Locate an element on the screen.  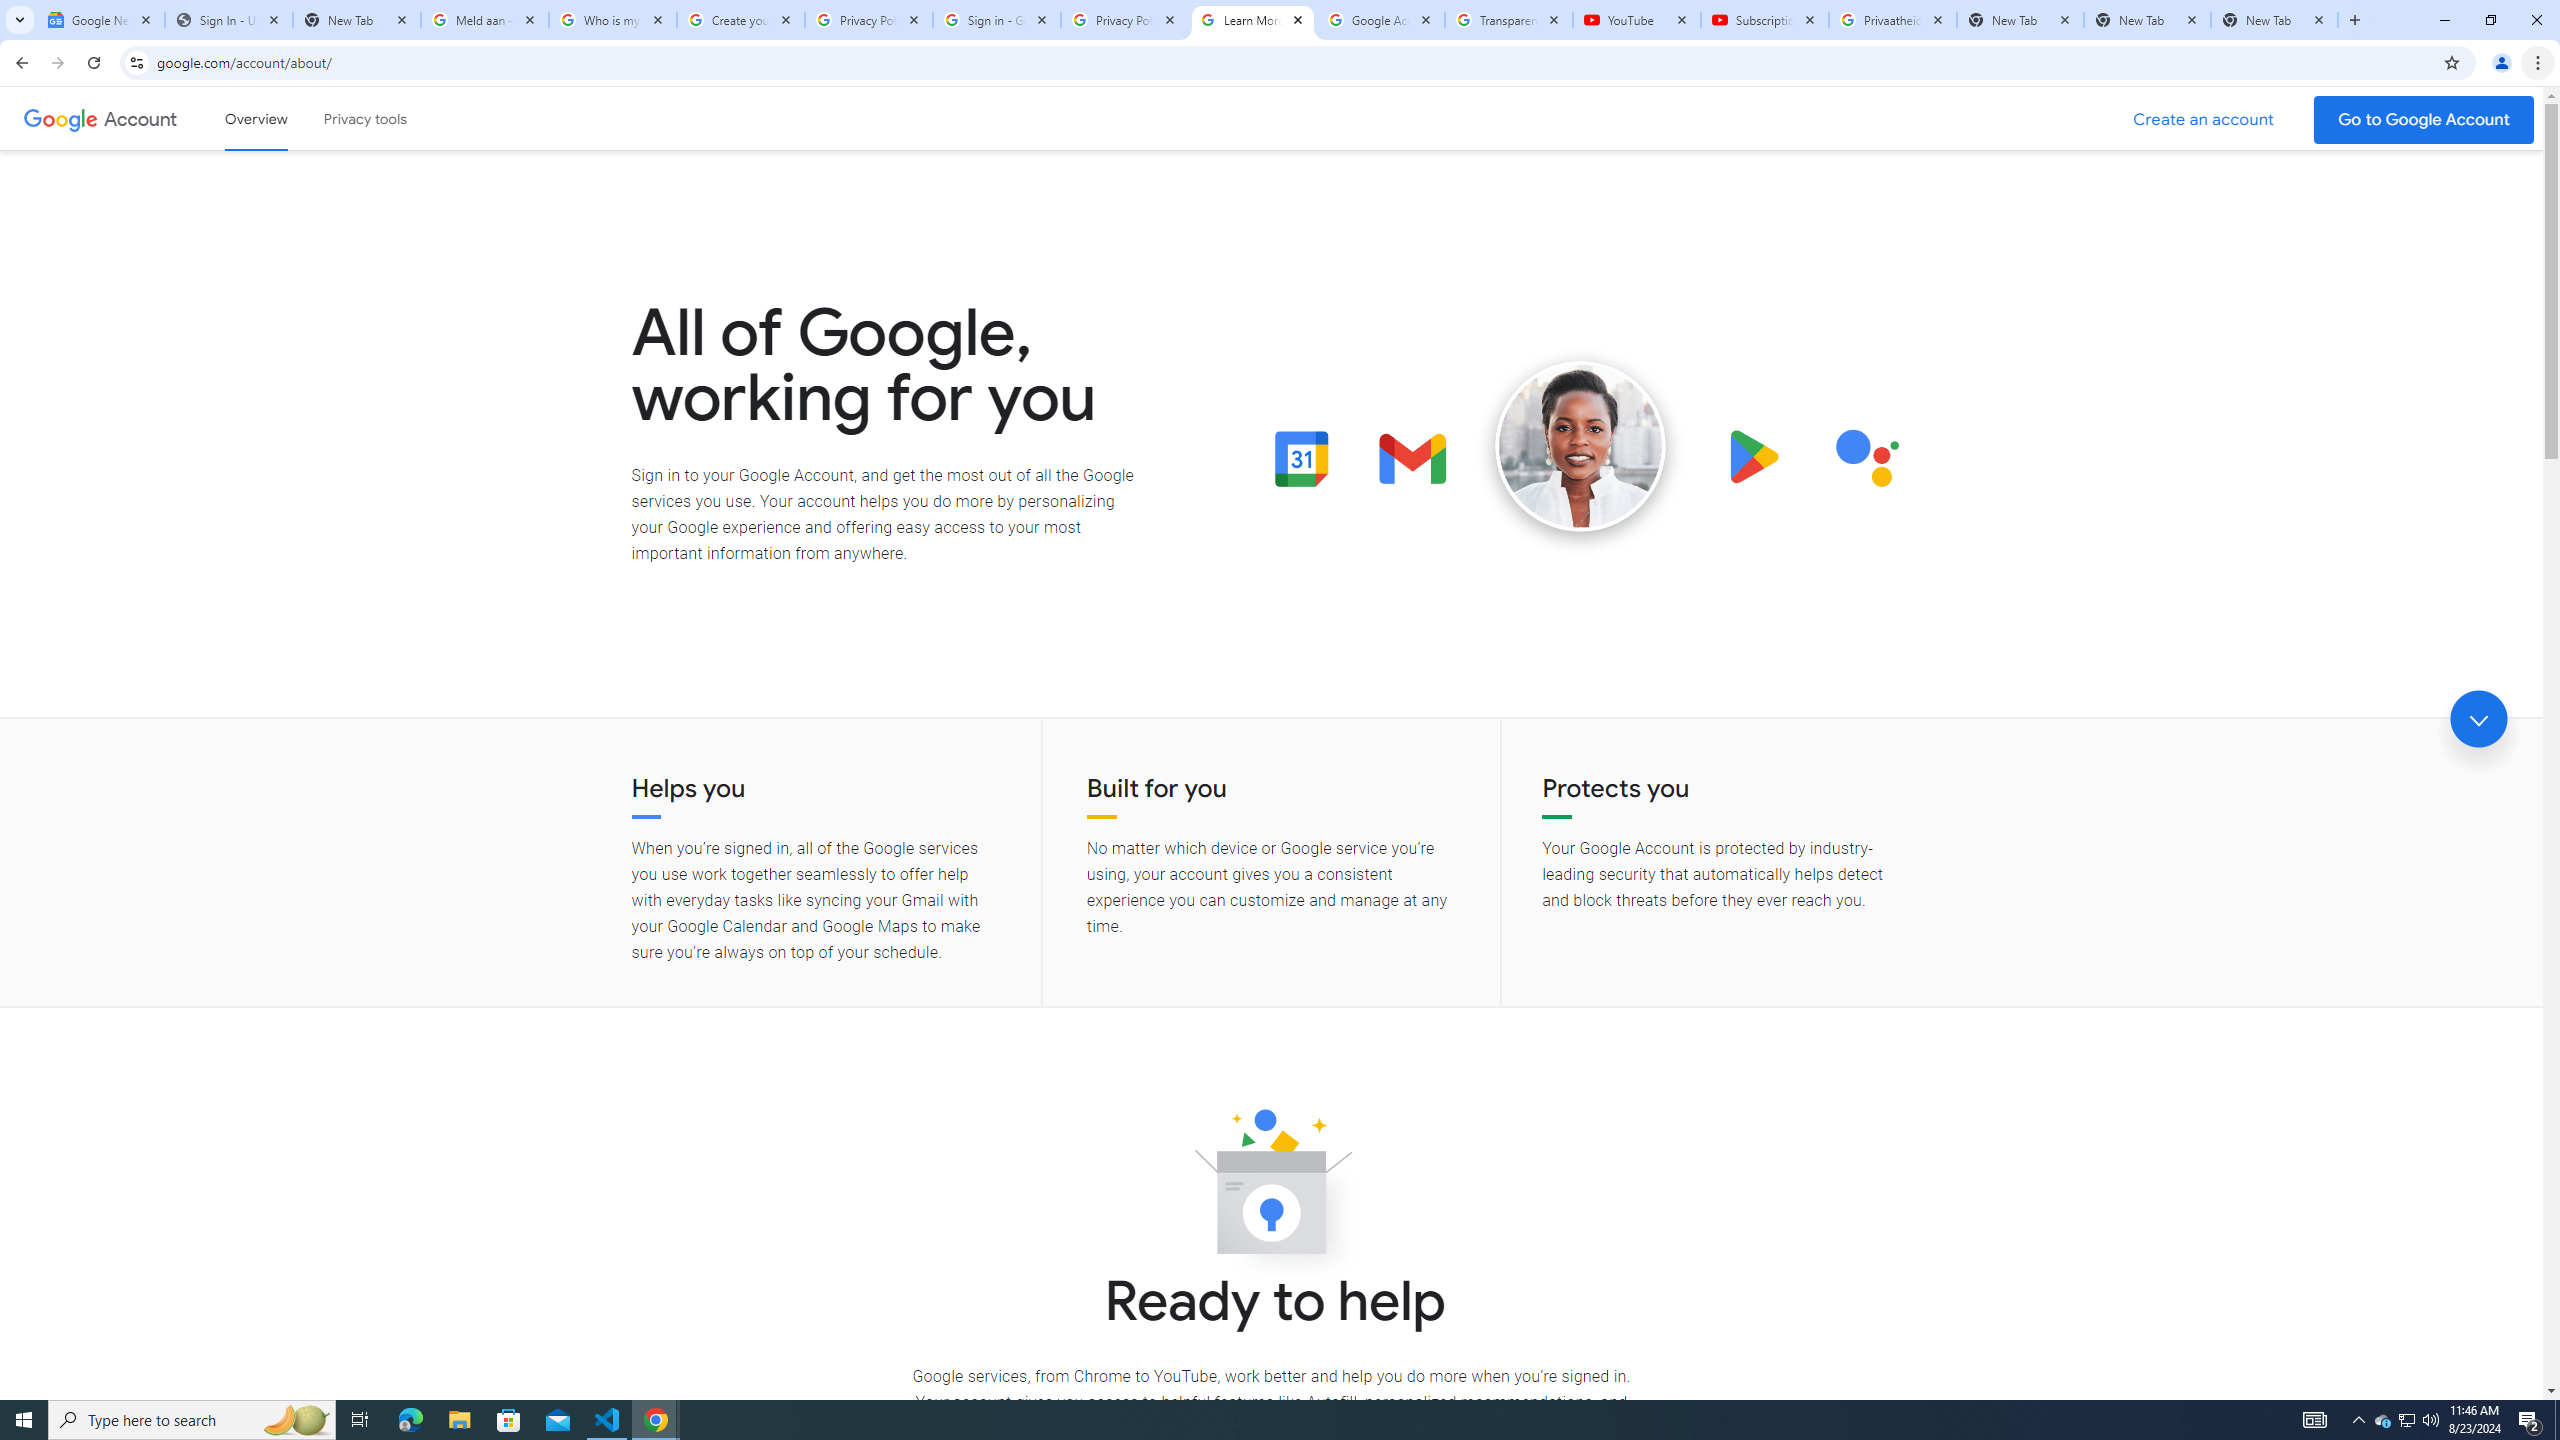
Privacy tools is located at coordinates (364, 118).